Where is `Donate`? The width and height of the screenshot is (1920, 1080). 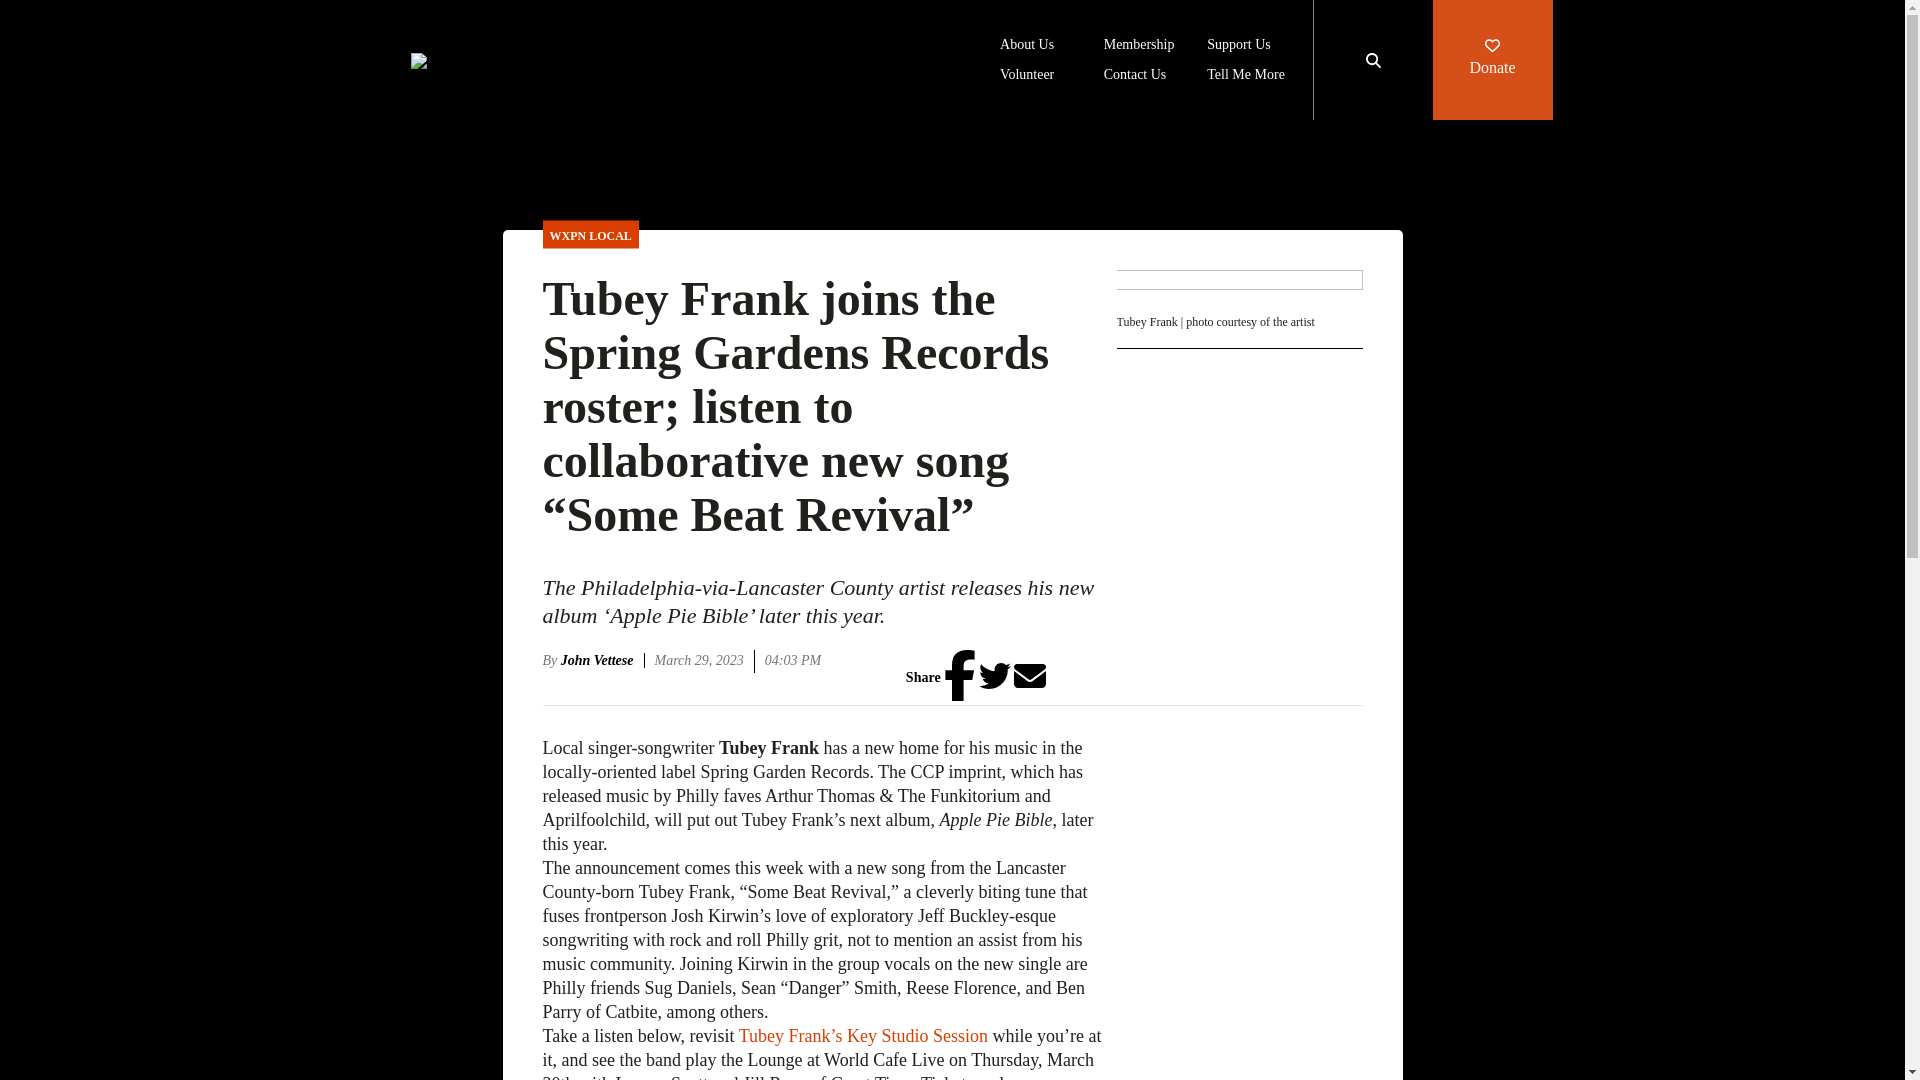 Donate is located at coordinates (1492, 60).